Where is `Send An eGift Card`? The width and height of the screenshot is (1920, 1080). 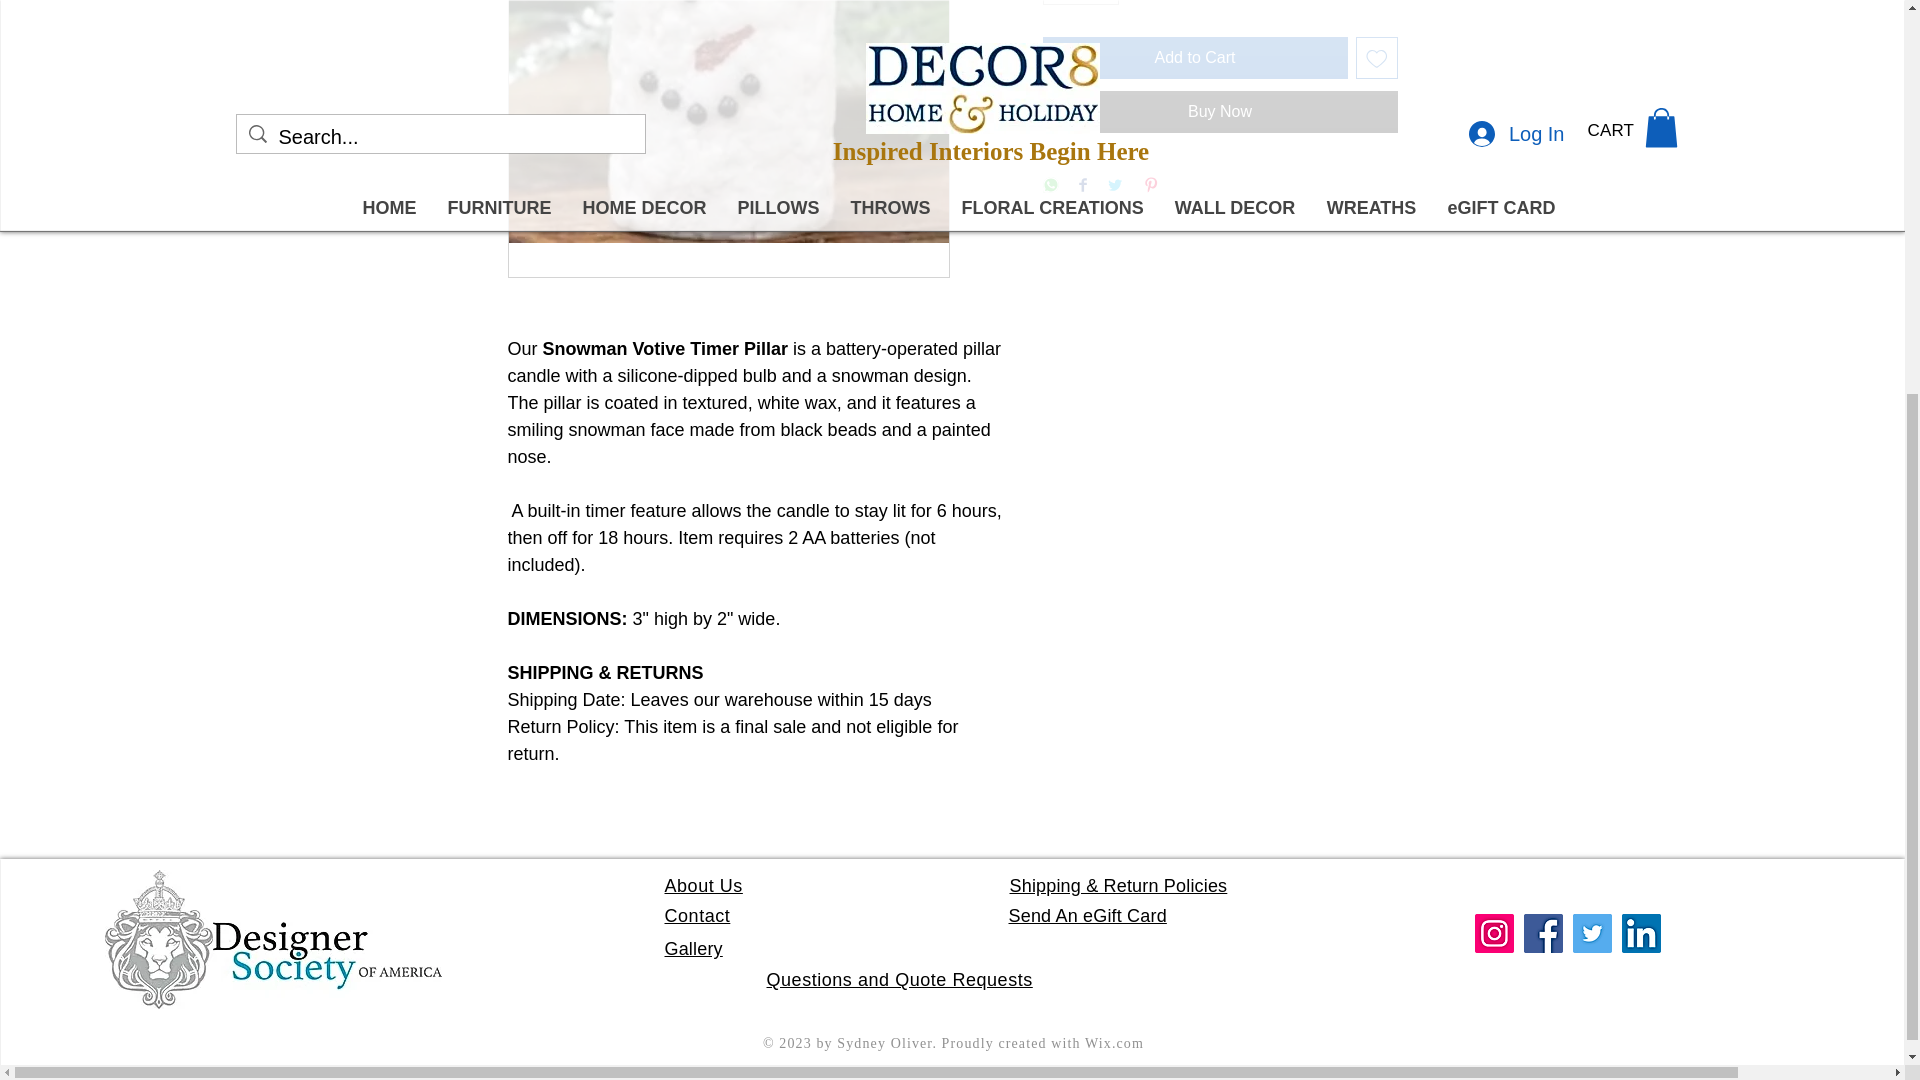
Send An eGift Card is located at coordinates (1086, 916).